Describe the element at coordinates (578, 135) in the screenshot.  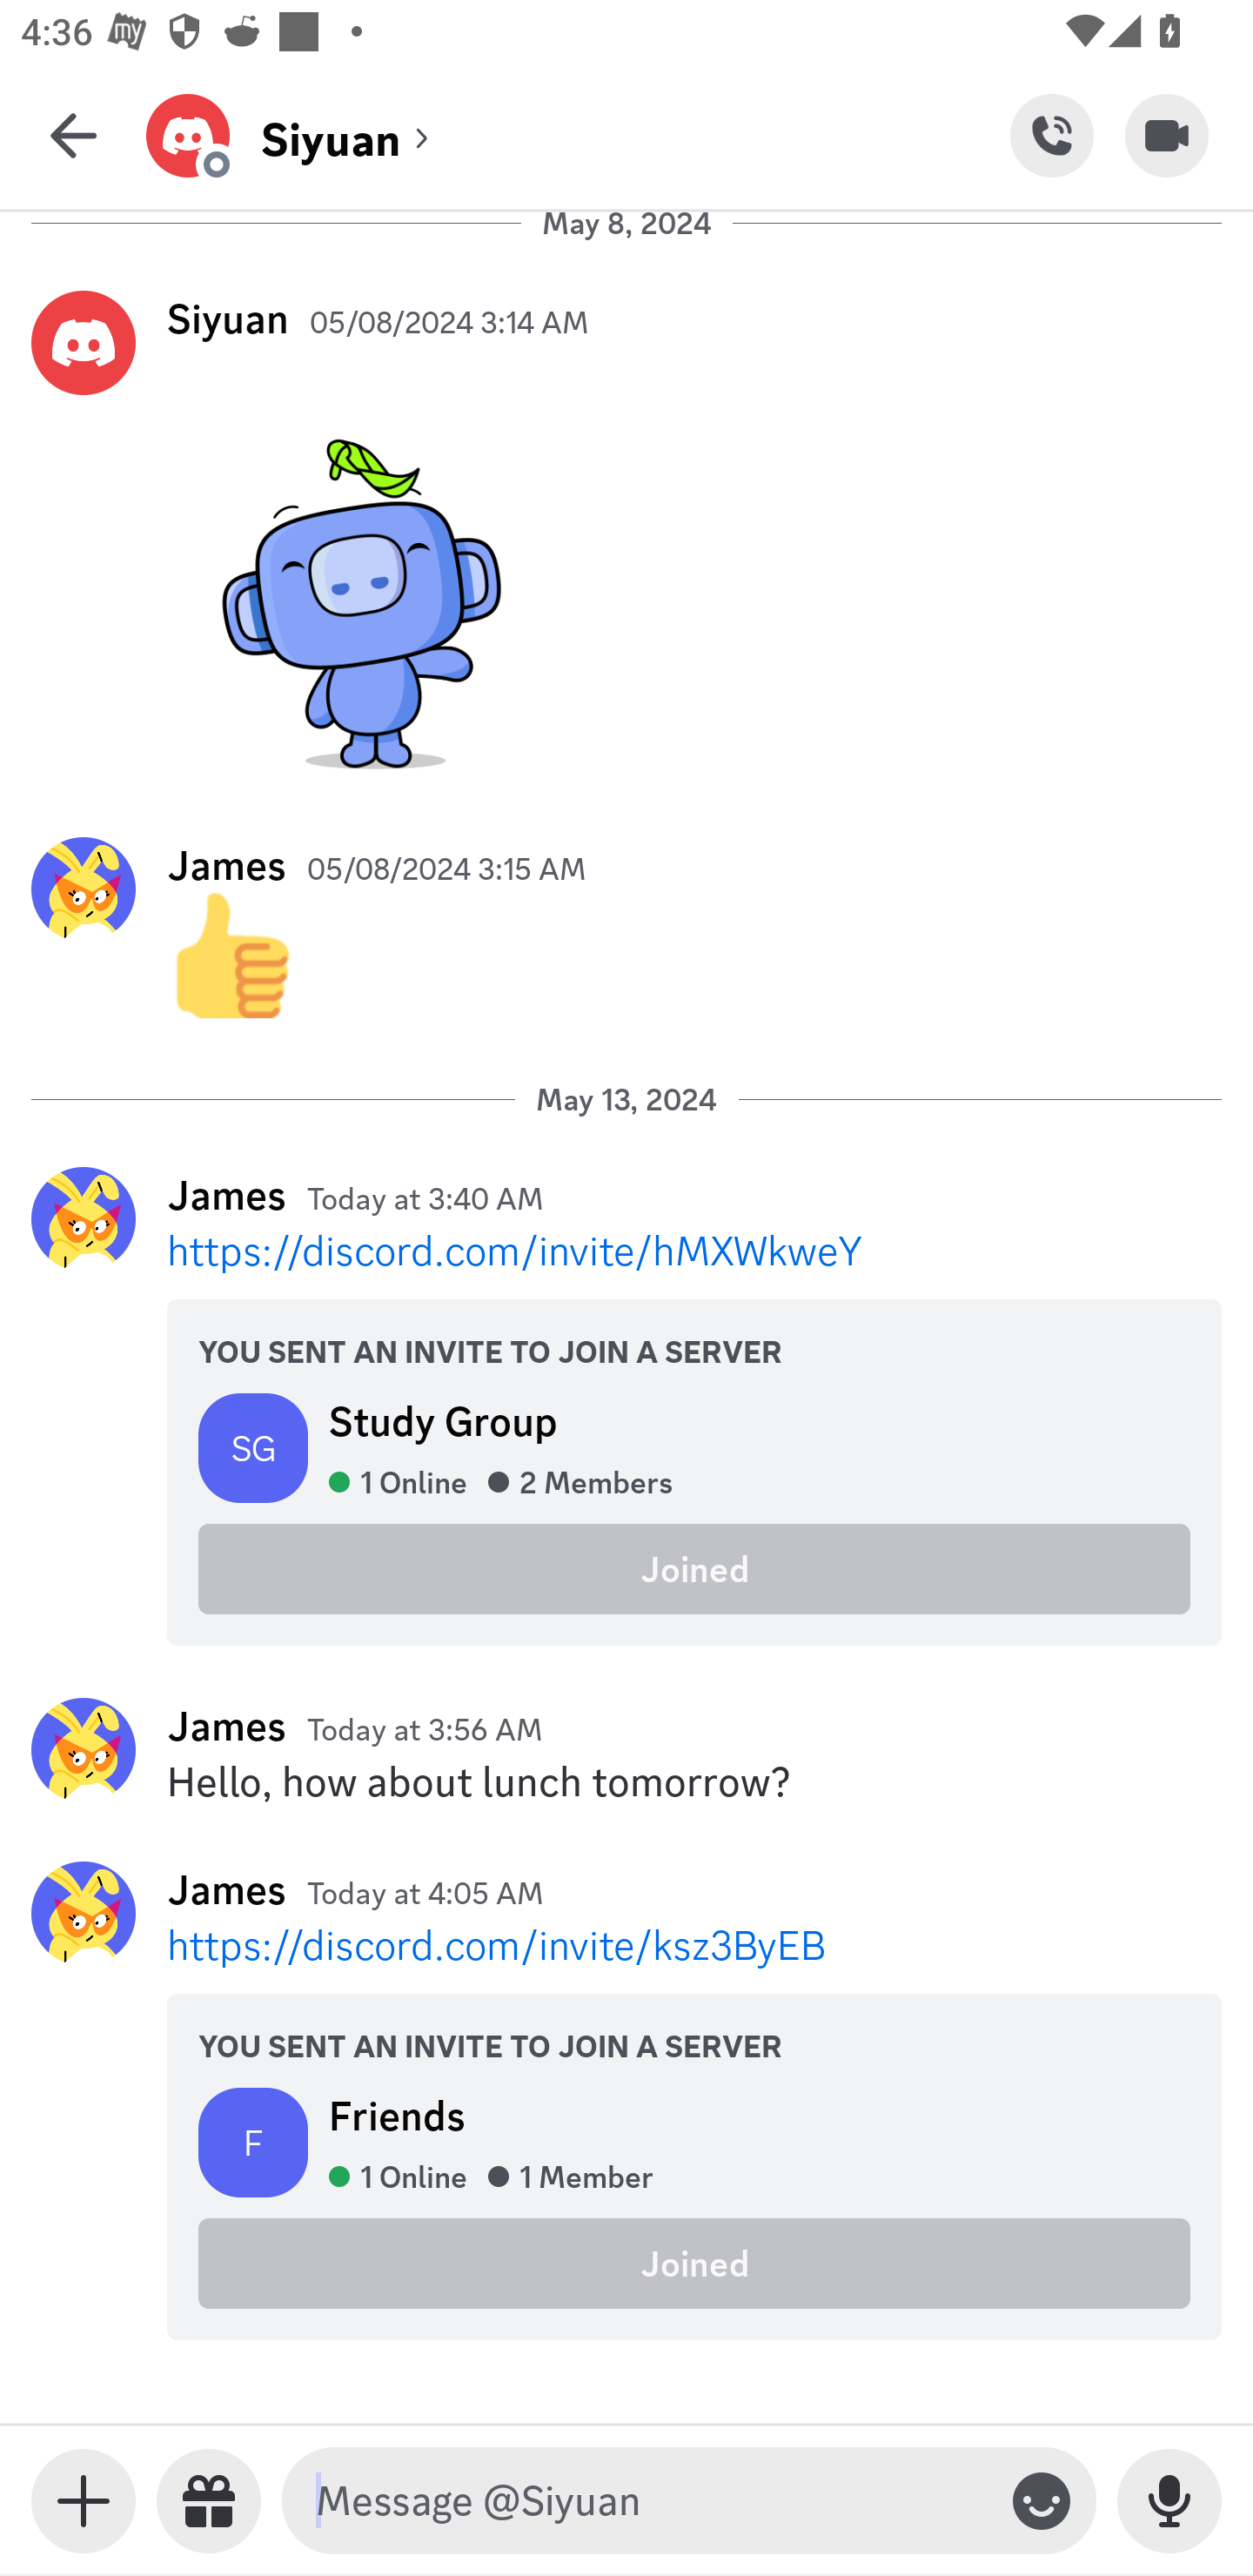
I see `Siyuan (channel) Siyuan Siyuan (channel)` at that location.